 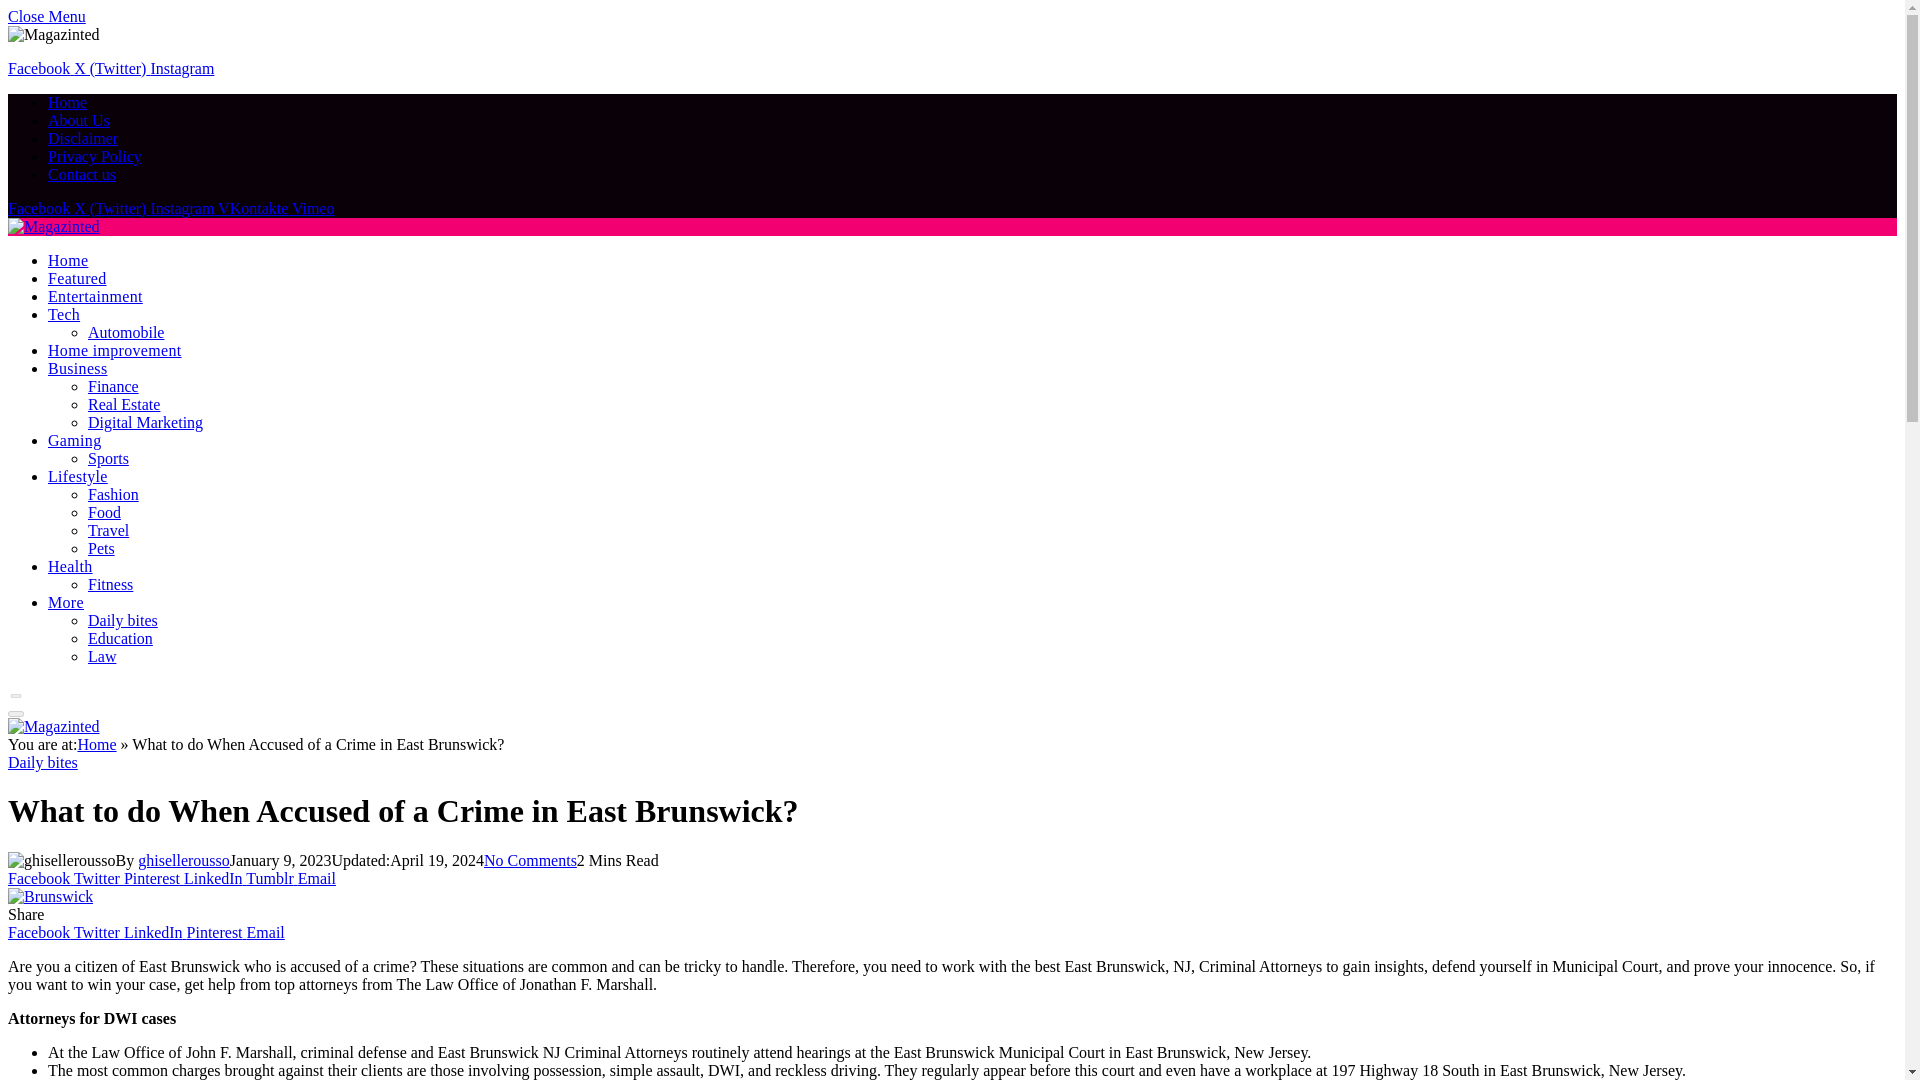 I want to click on Digital Marketing, so click(x=146, y=422).